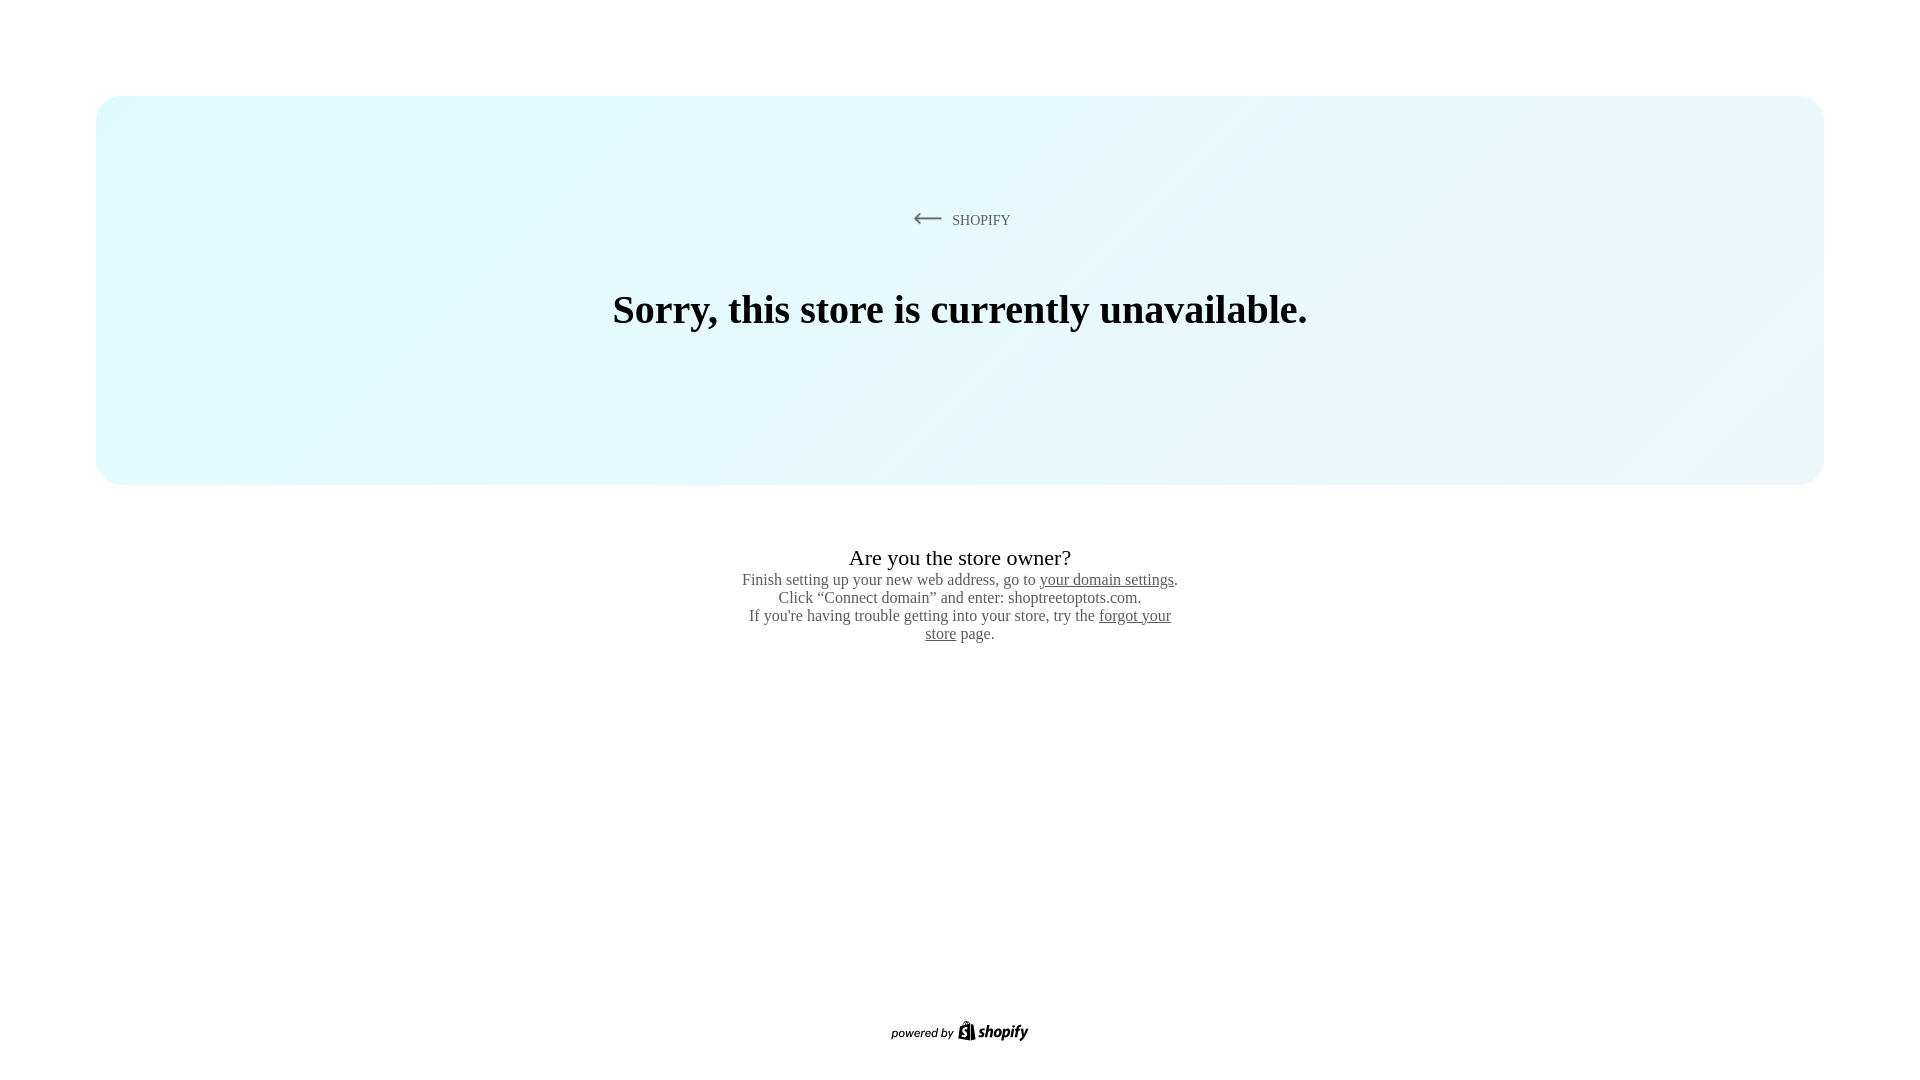 This screenshot has width=1920, height=1080. Describe the element at coordinates (1106, 579) in the screenshot. I see `your domain settings` at that location.